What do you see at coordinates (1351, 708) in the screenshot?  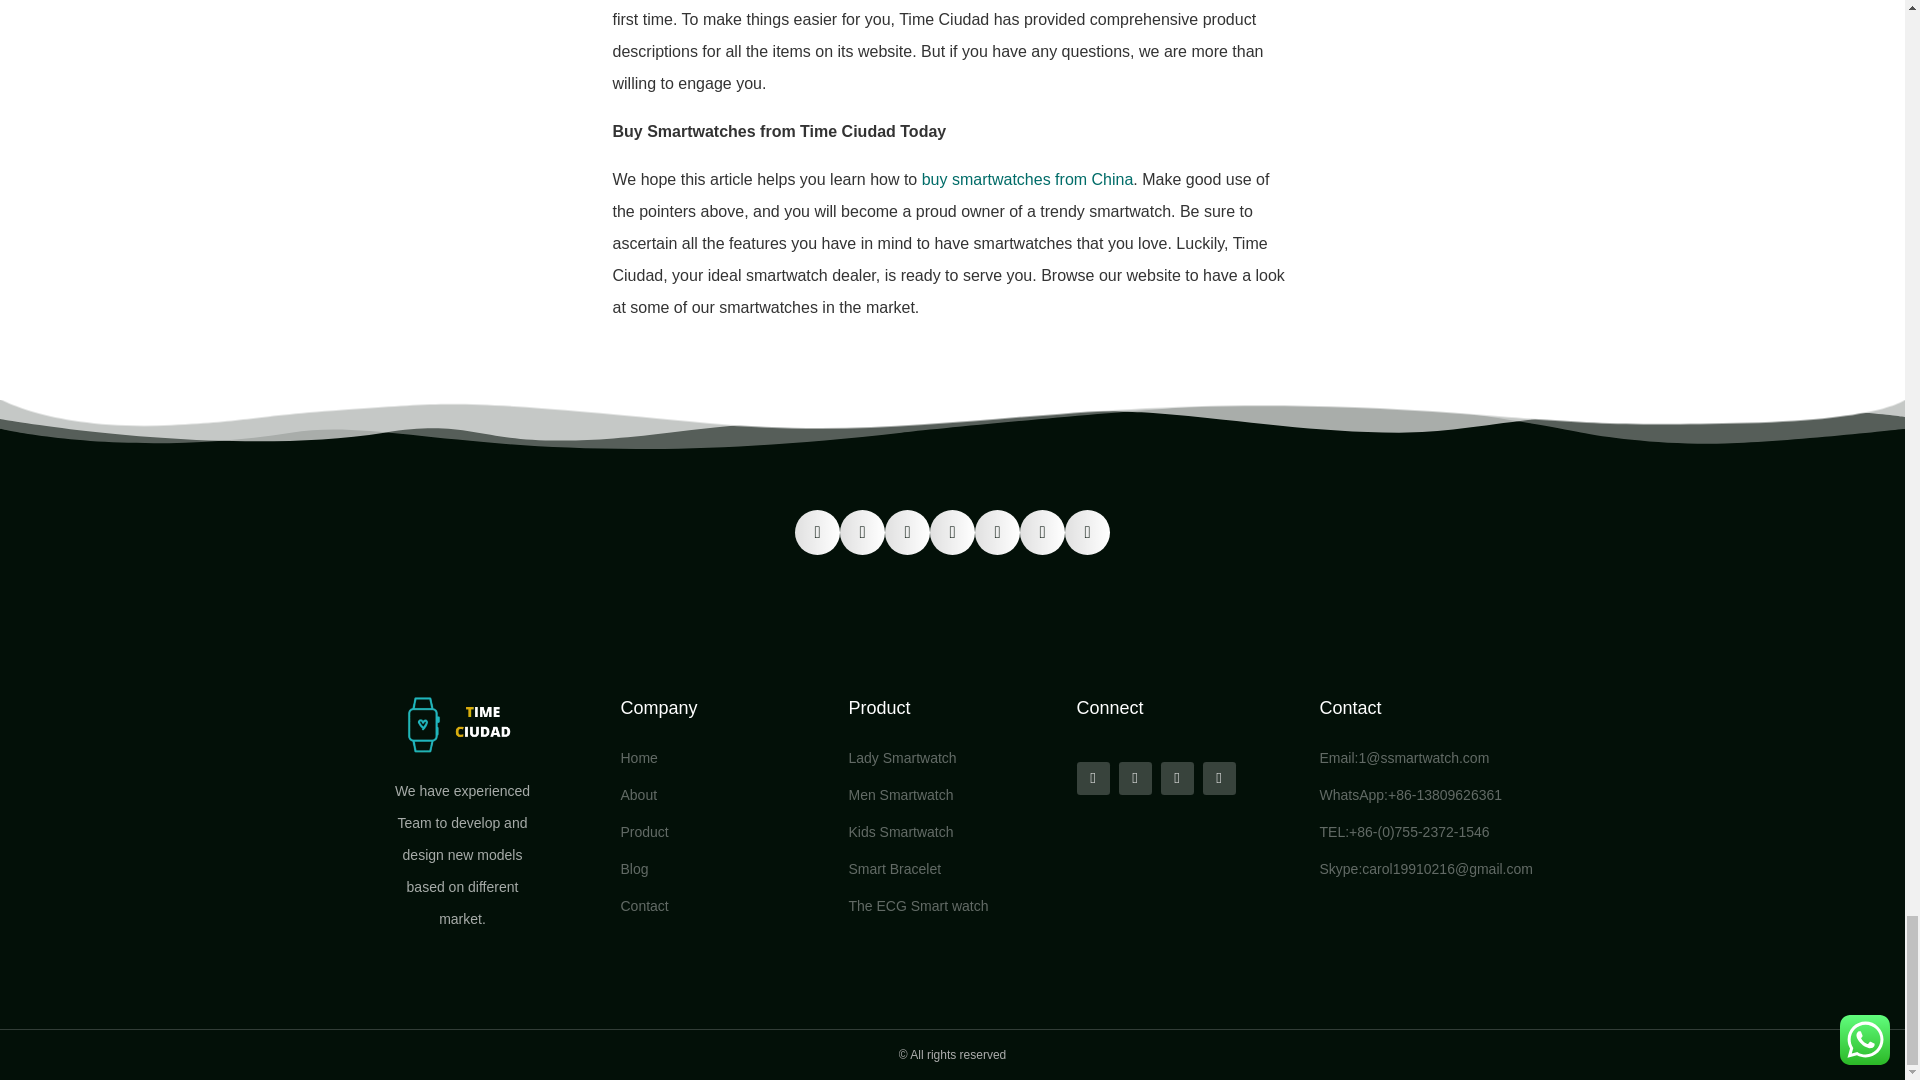 I see `Contact` at bounding box center [1351, 708].